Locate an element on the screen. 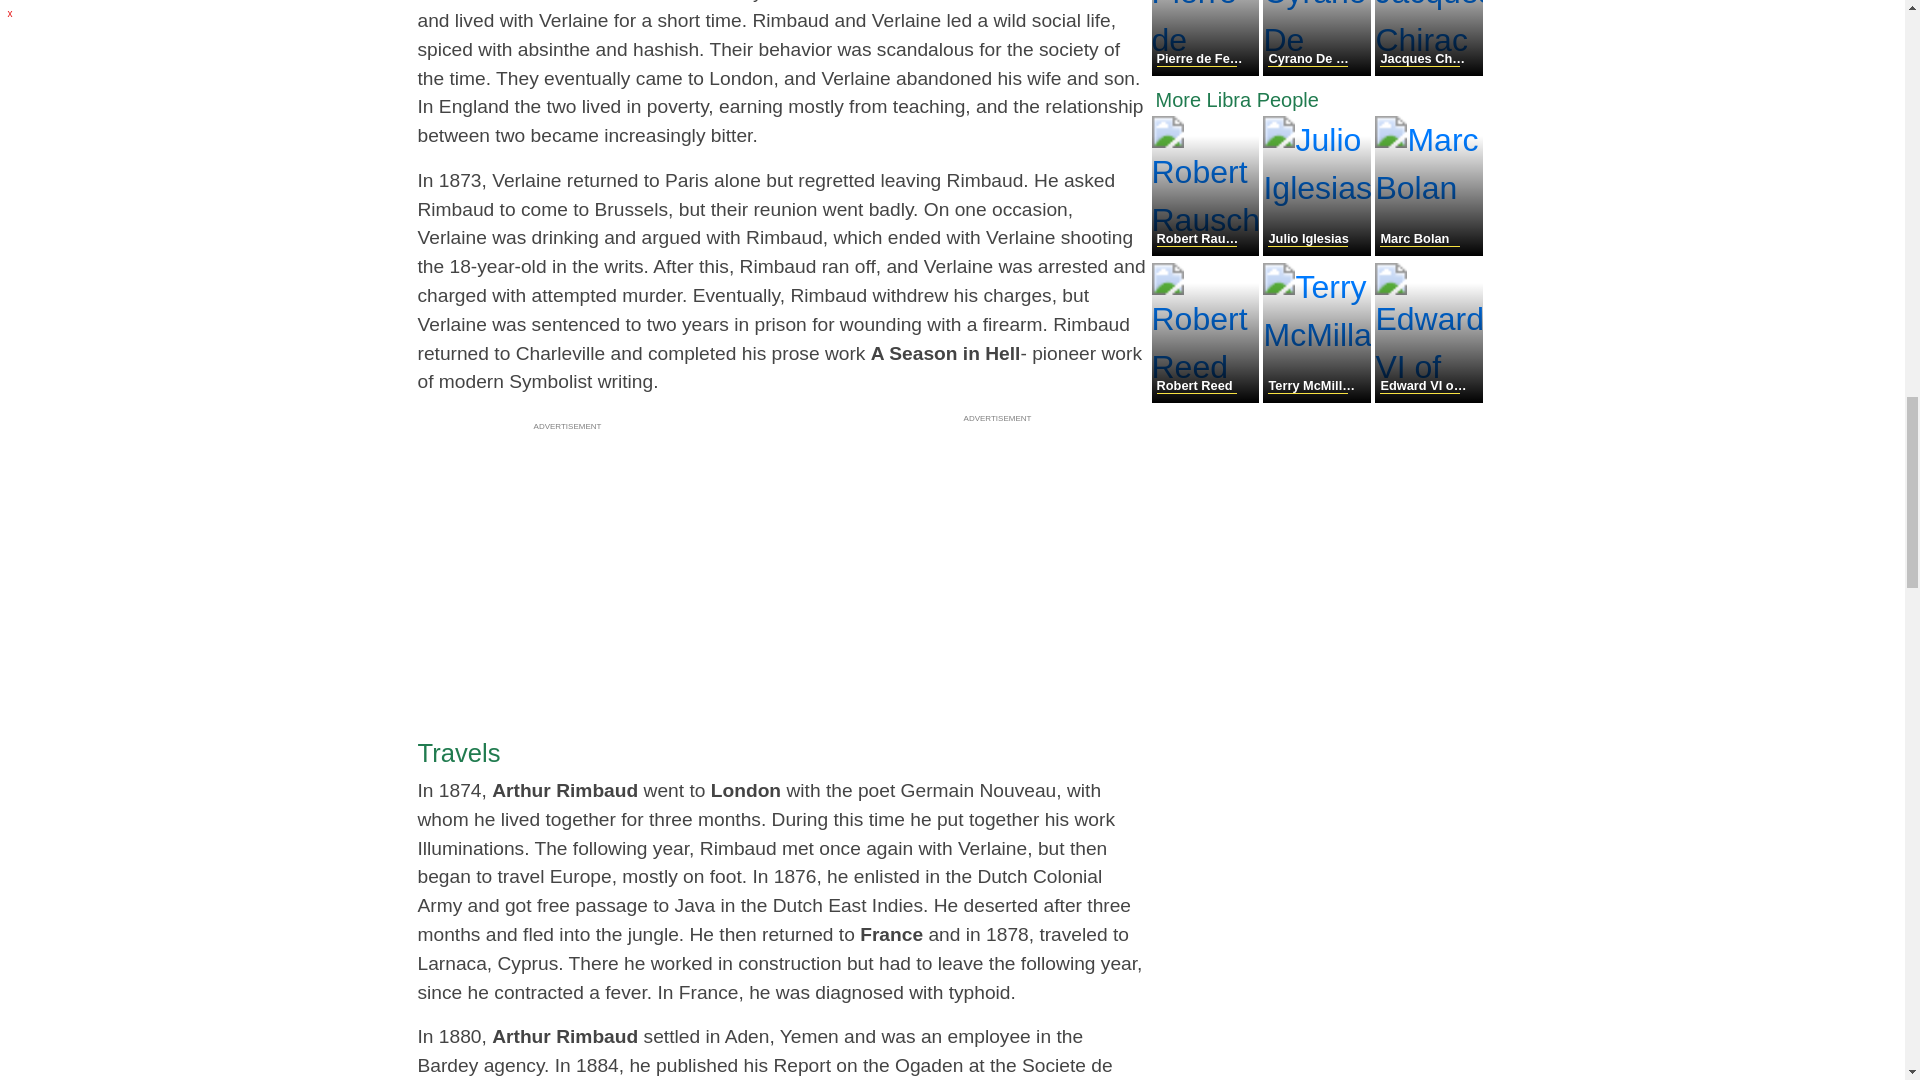  3rd party ad content is located at coordinates (998, 554).